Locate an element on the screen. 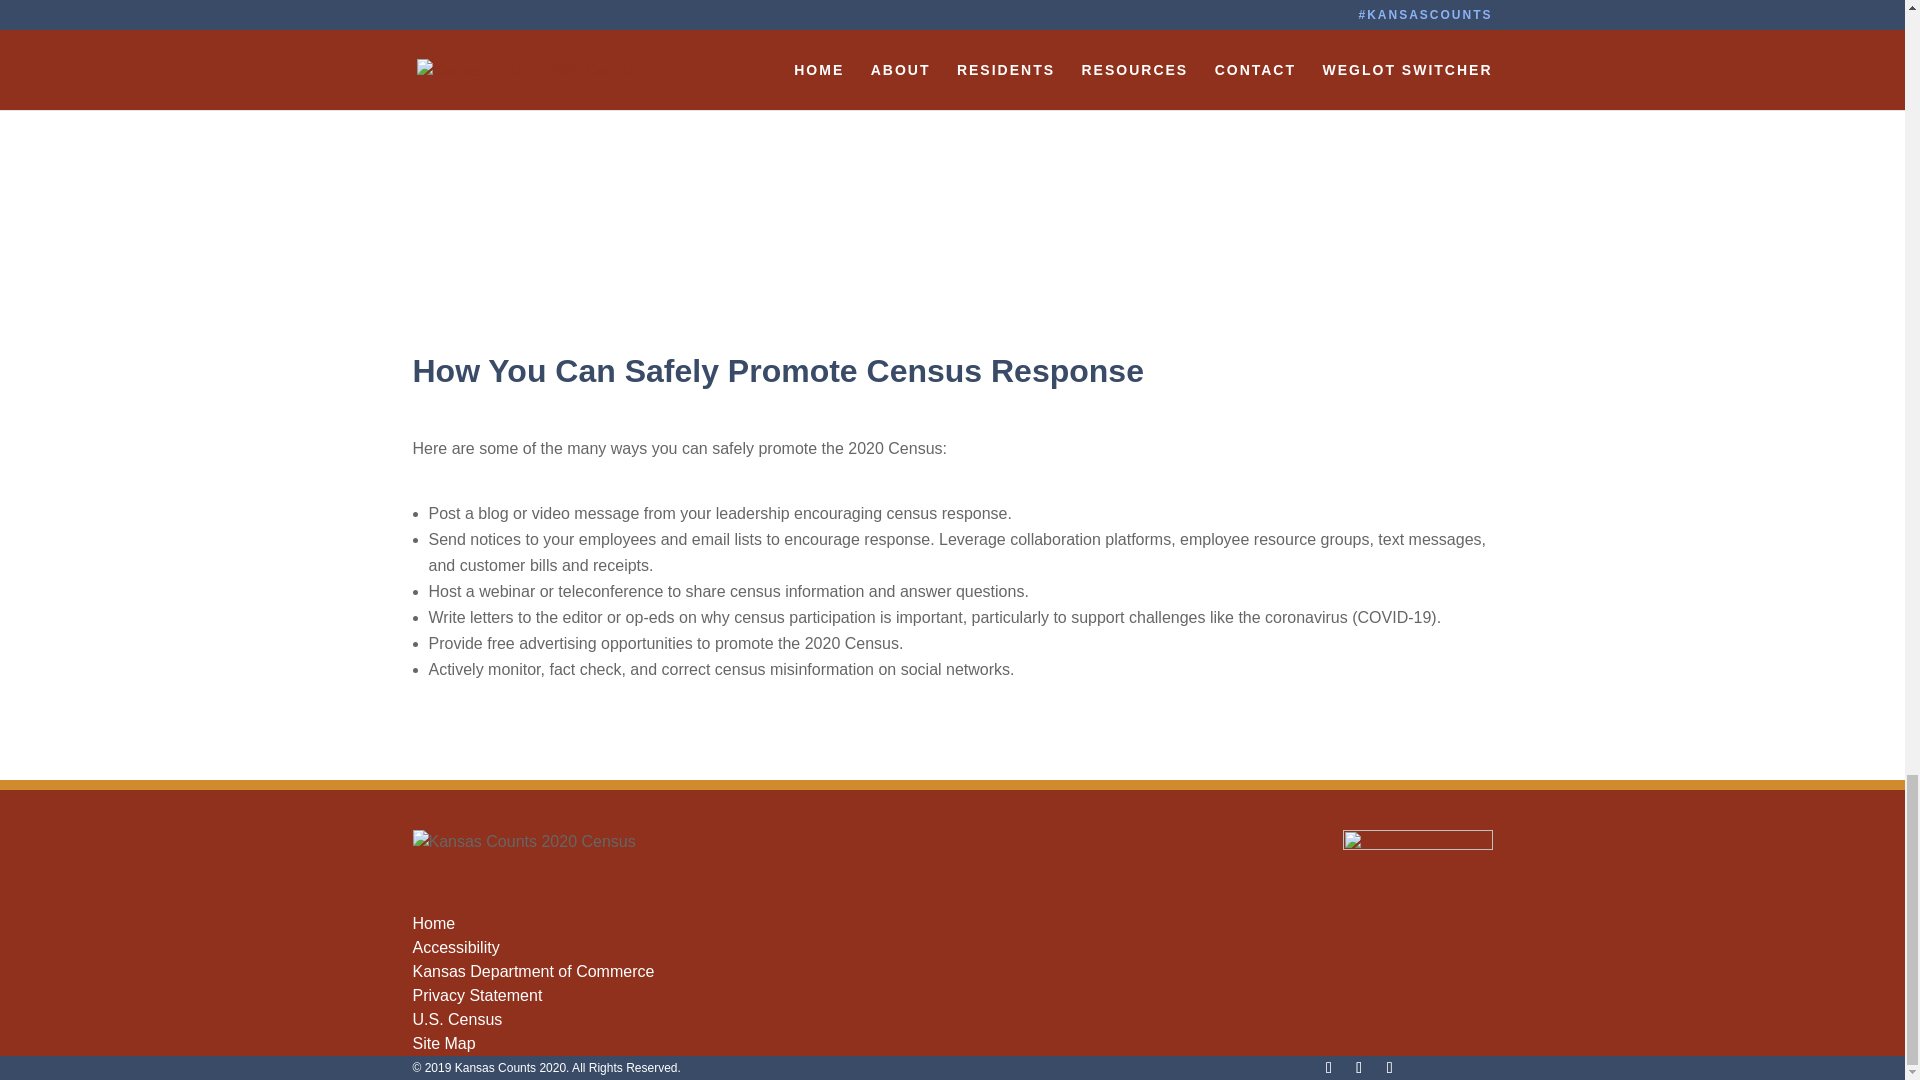 The image size is (1920, 1080). Kansas Department of Commerce is located at coordinates (533, 971).